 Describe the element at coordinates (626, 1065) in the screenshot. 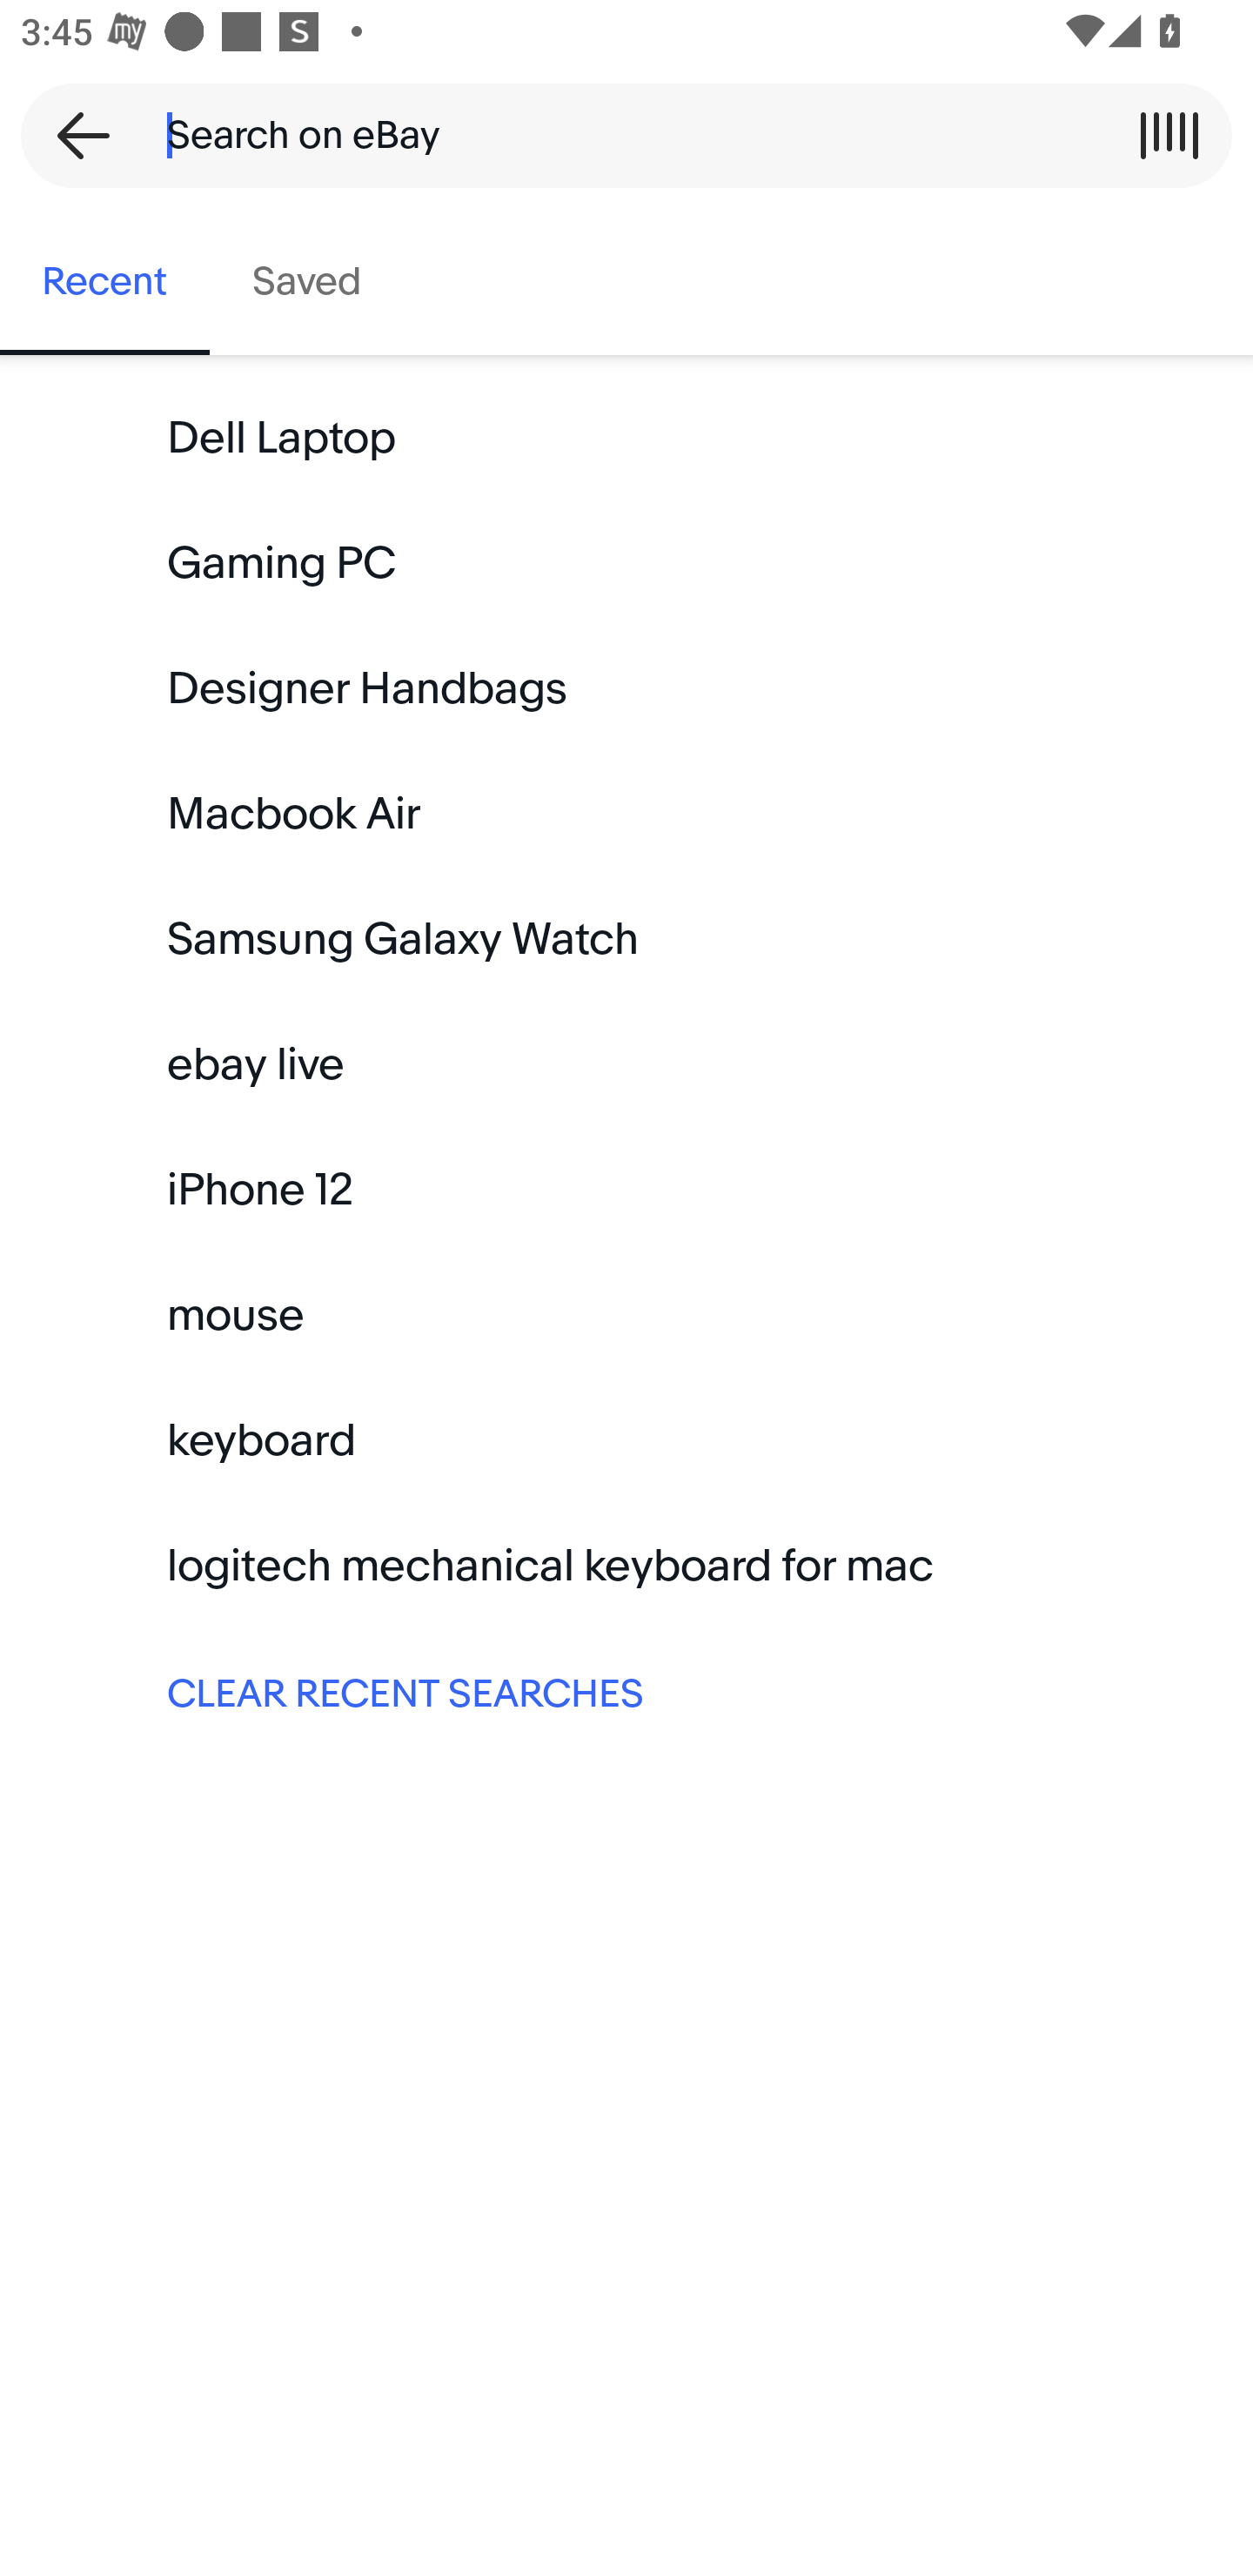

I see `ebay live Keyword search ebay live:` at that location.